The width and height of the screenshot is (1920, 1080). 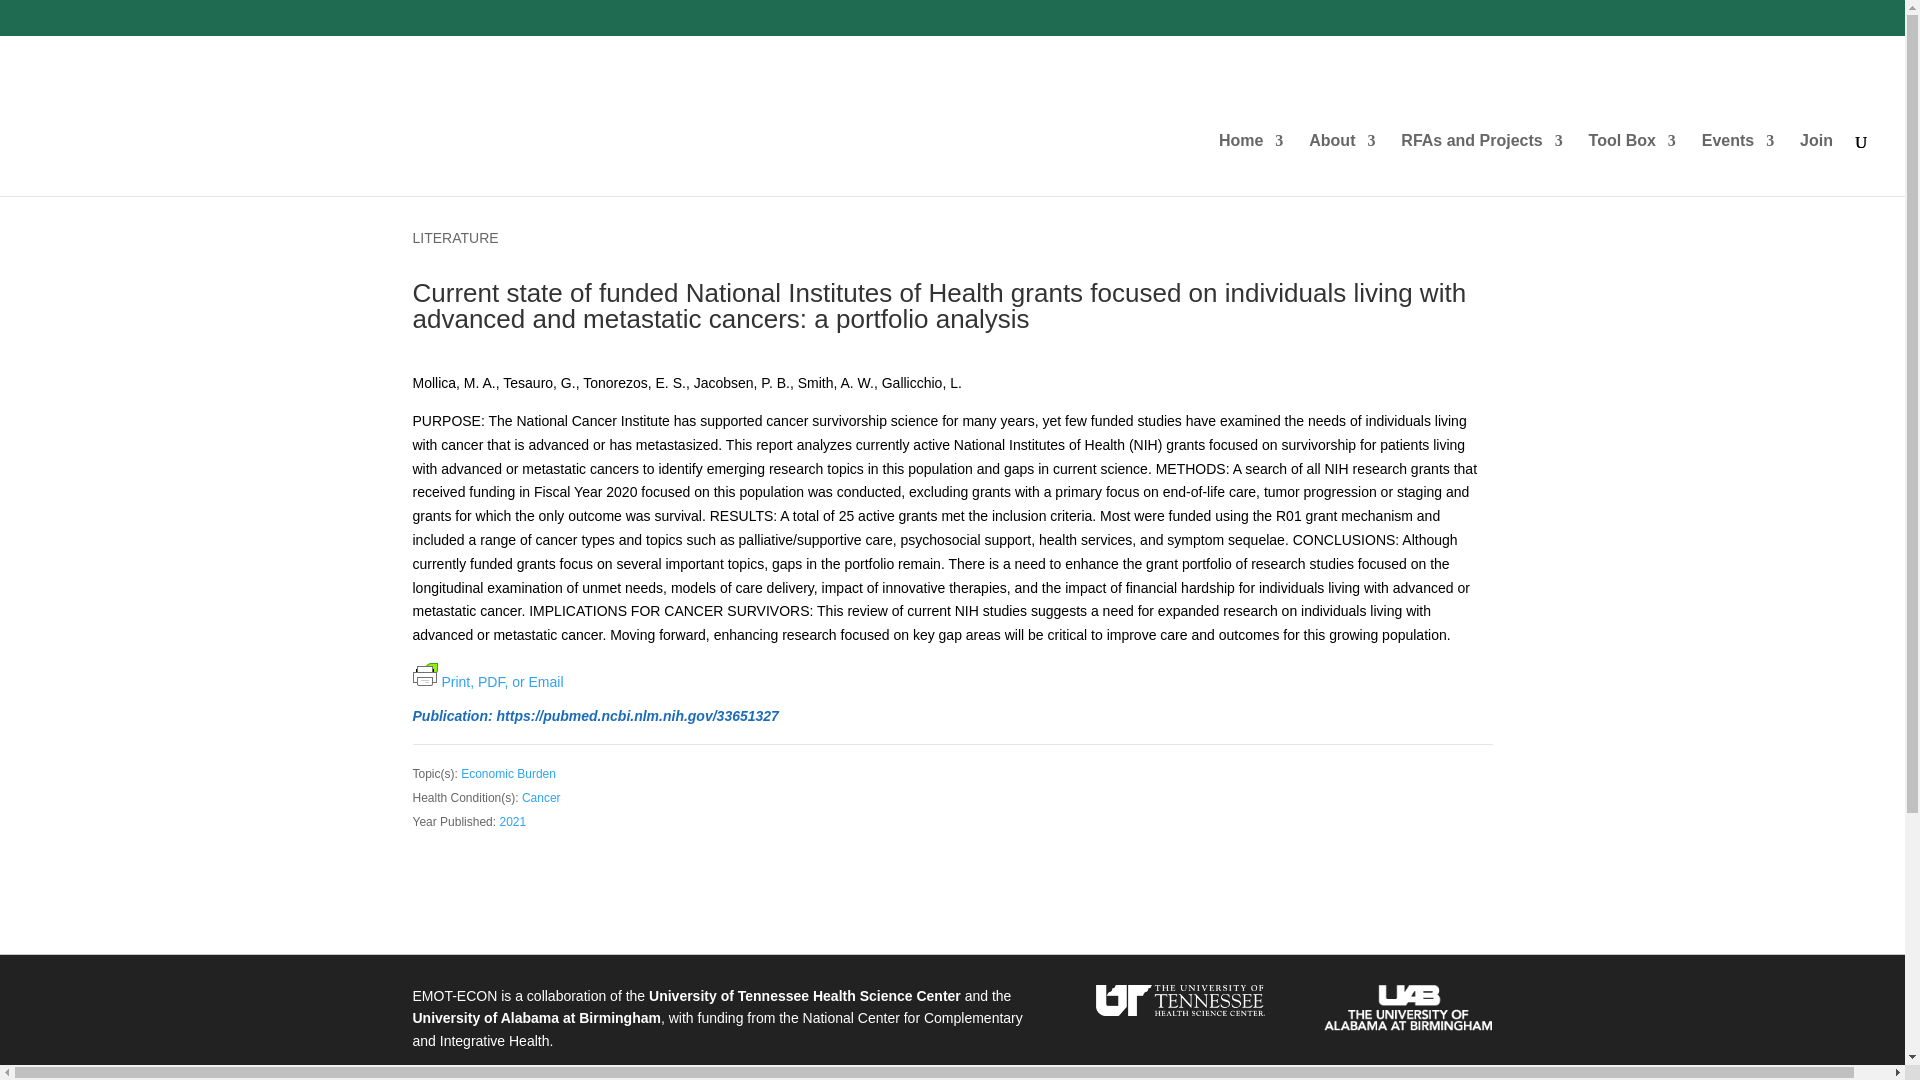 I want to click on About, so click(x=1342, y=157).